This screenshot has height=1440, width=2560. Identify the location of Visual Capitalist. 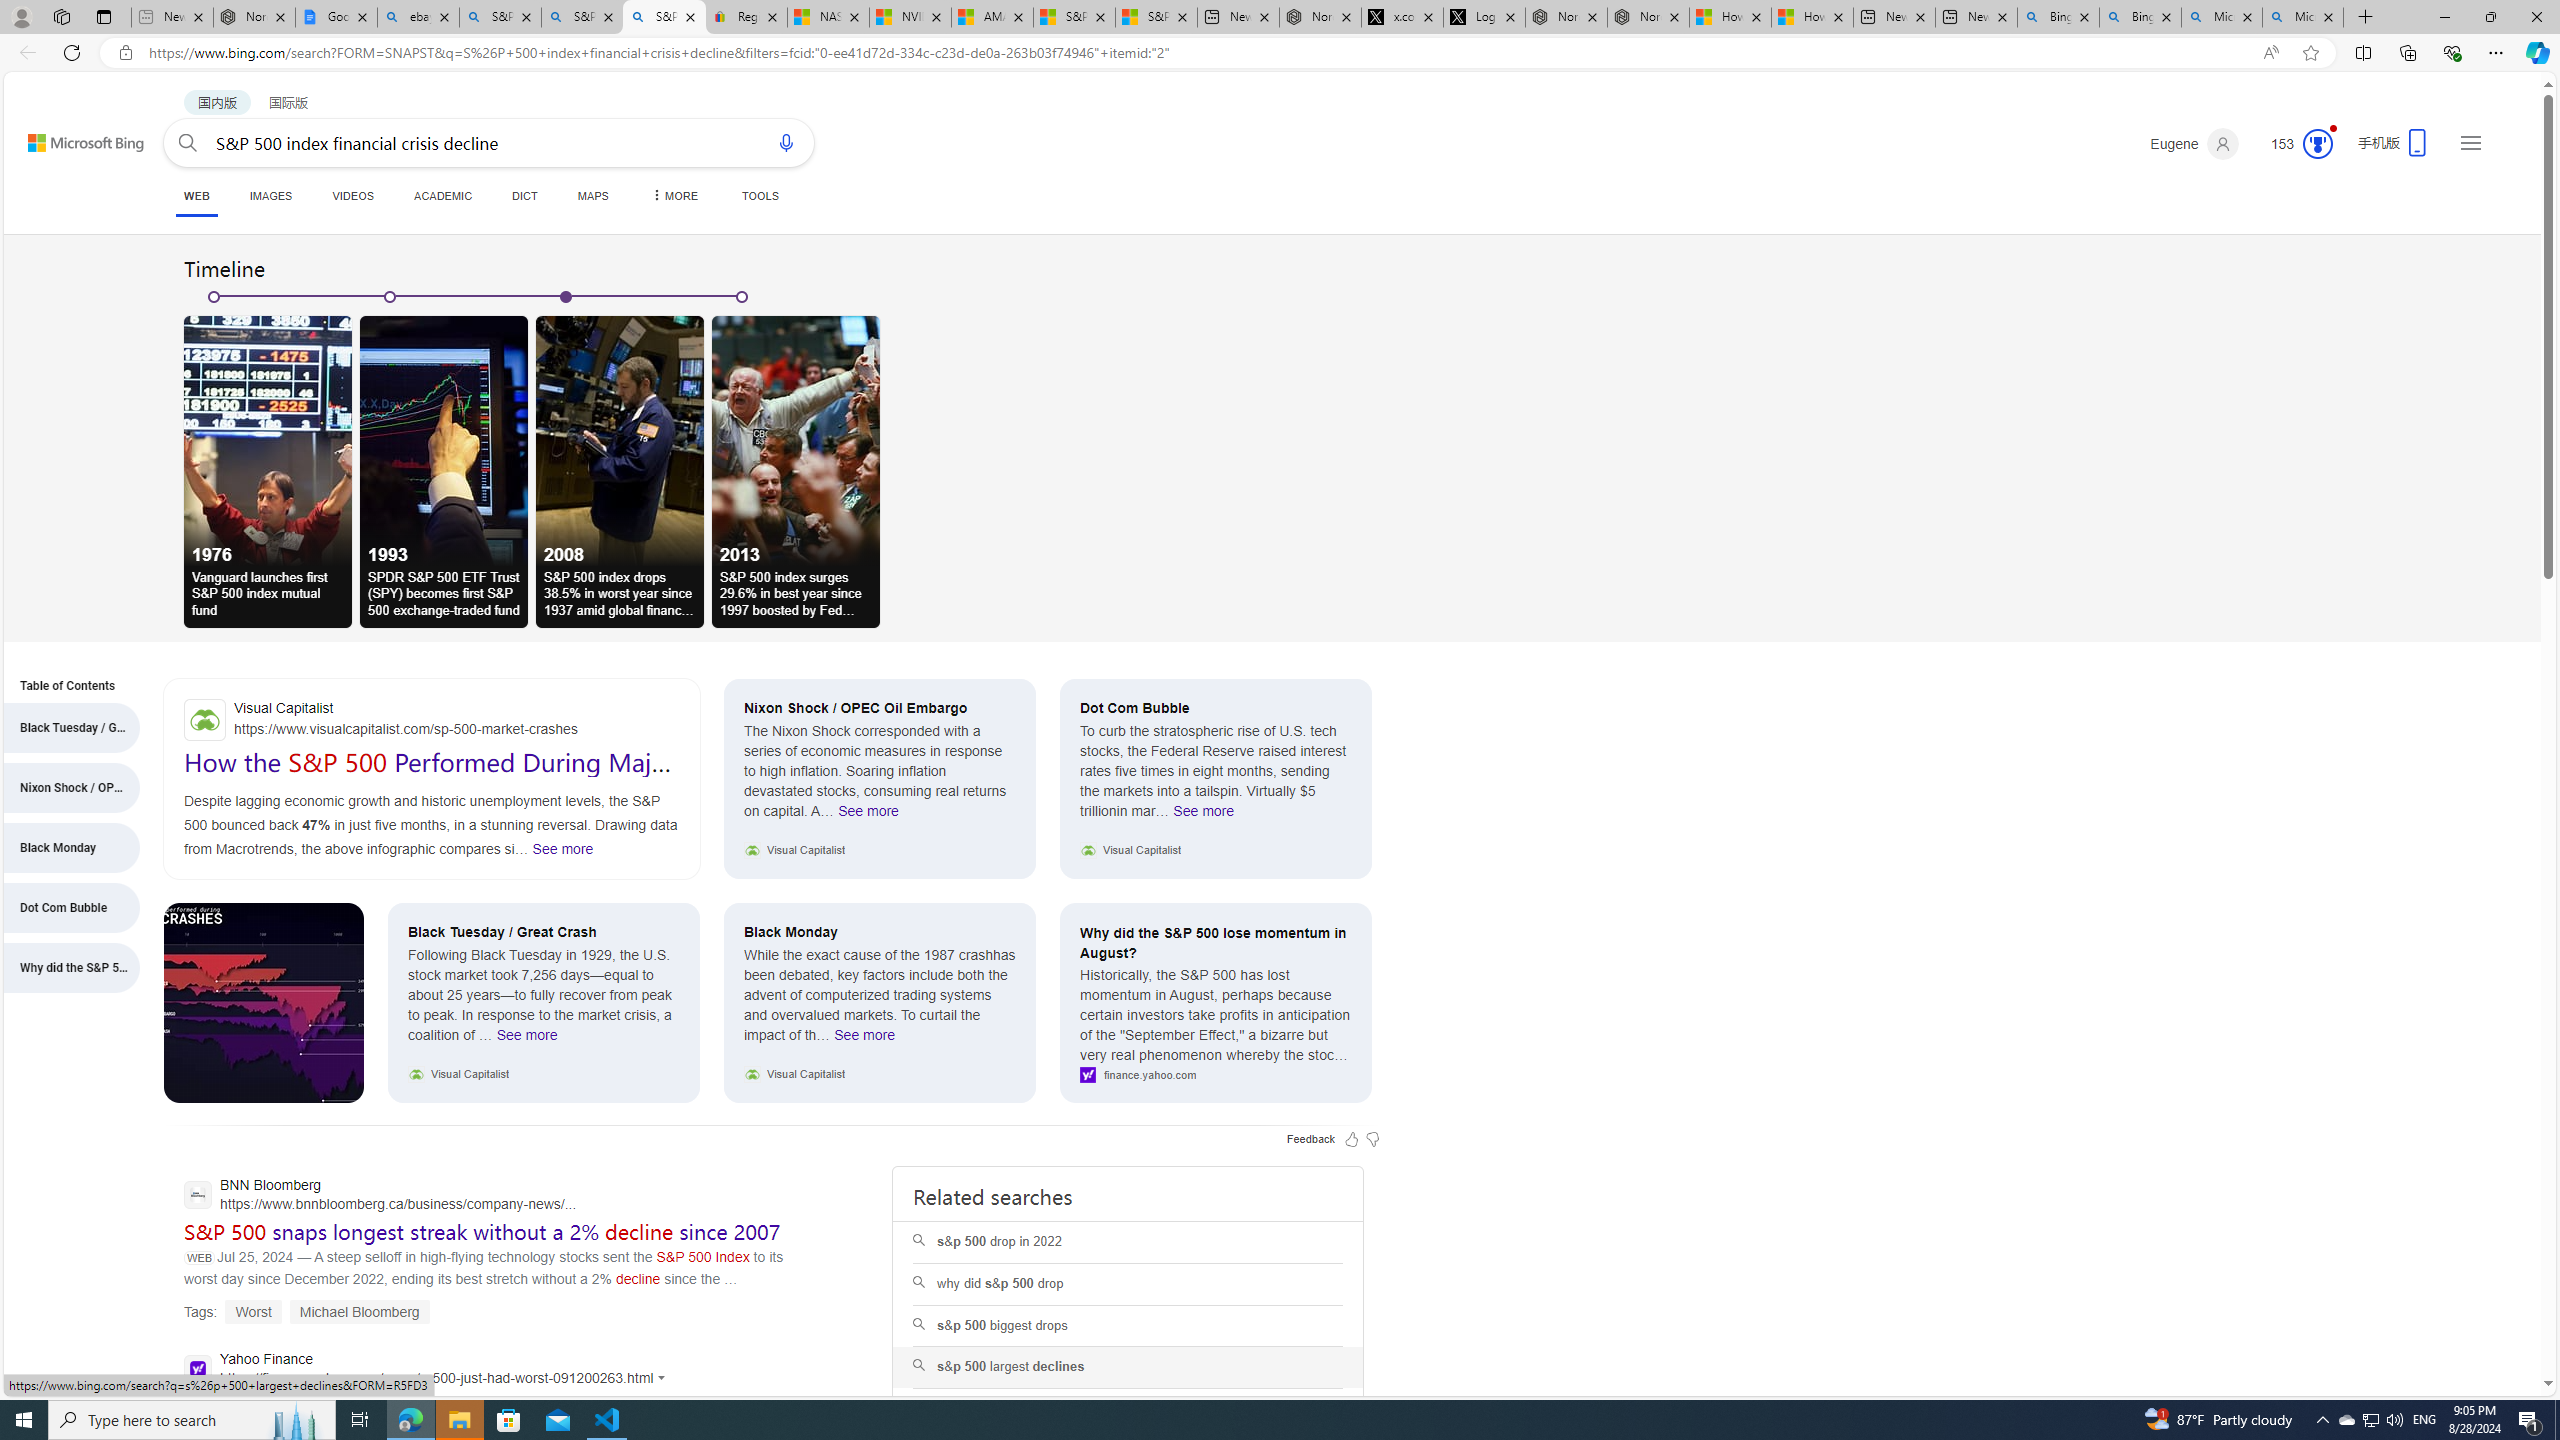
(432, 720).